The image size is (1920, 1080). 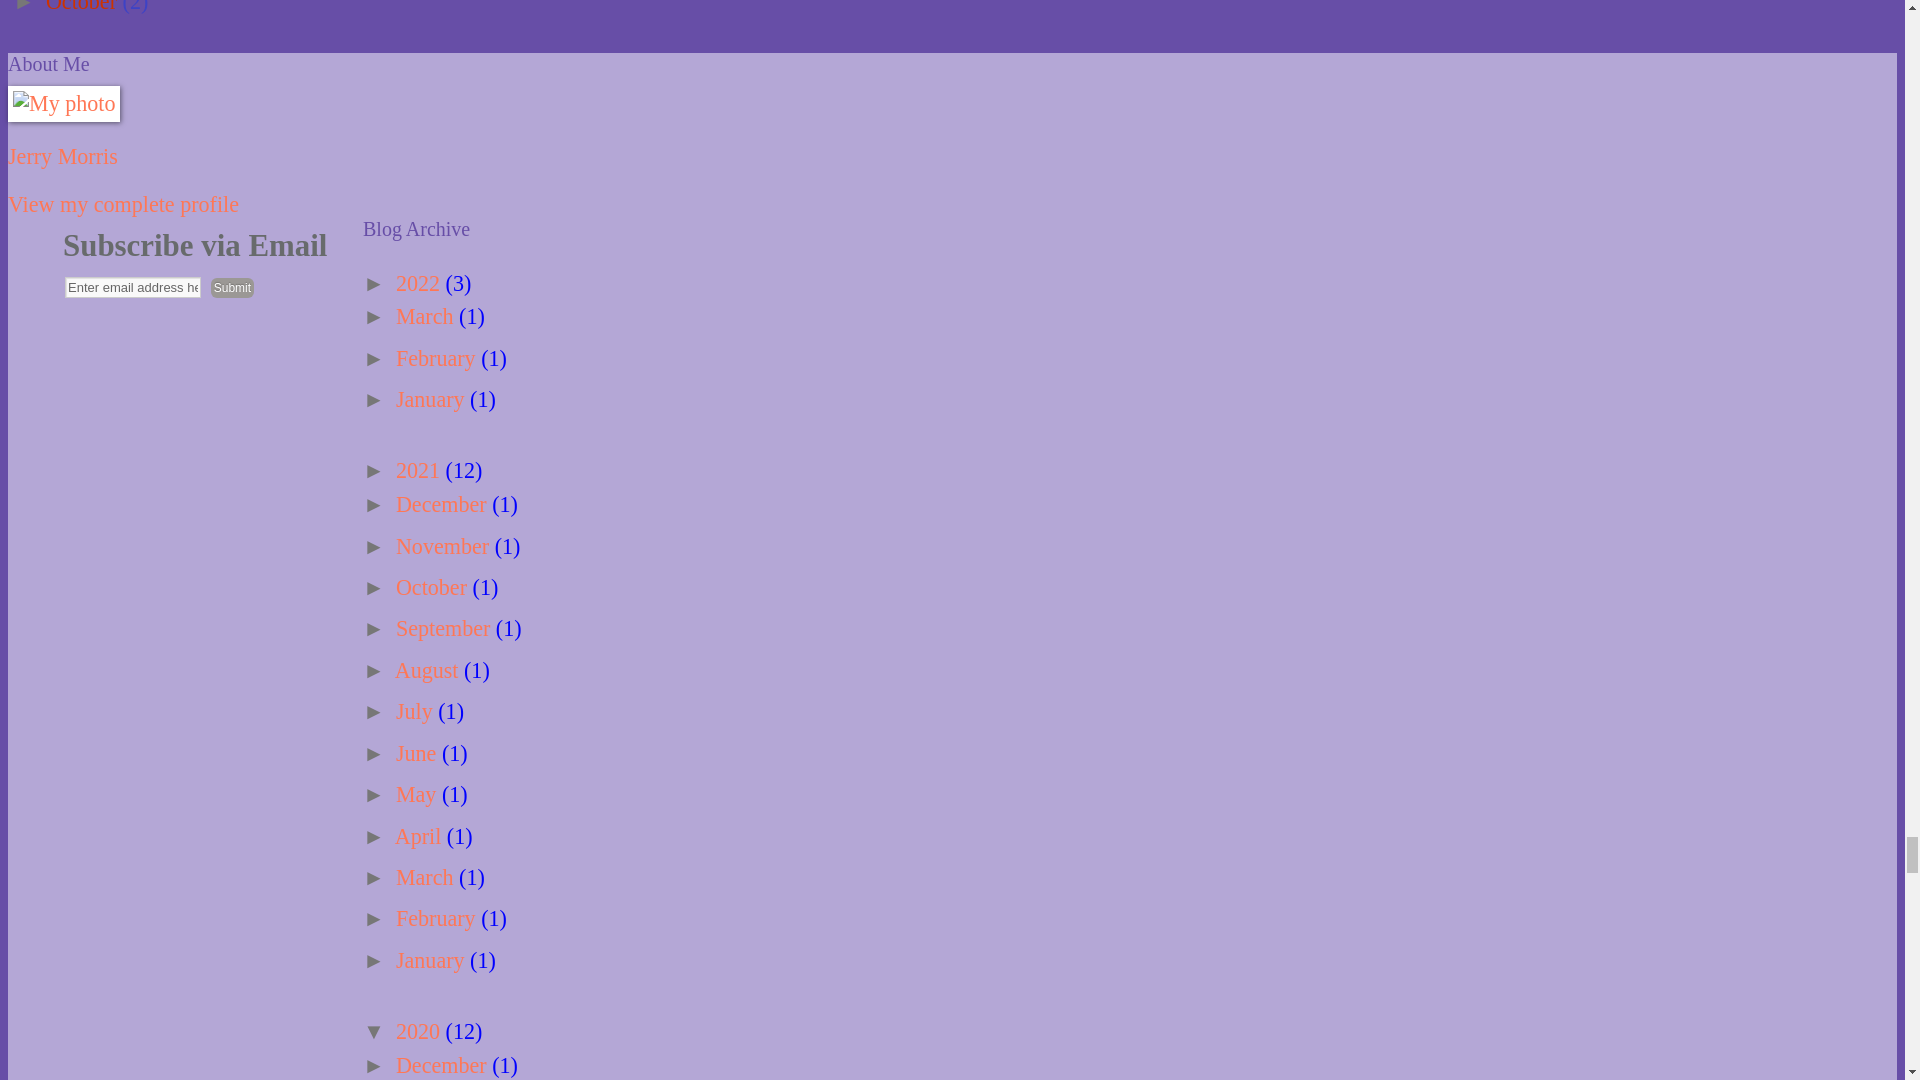 What do you see at coordinates (133, 287) in the screenshot?
I see `Enter email address here` at bounding box center [133, 287].